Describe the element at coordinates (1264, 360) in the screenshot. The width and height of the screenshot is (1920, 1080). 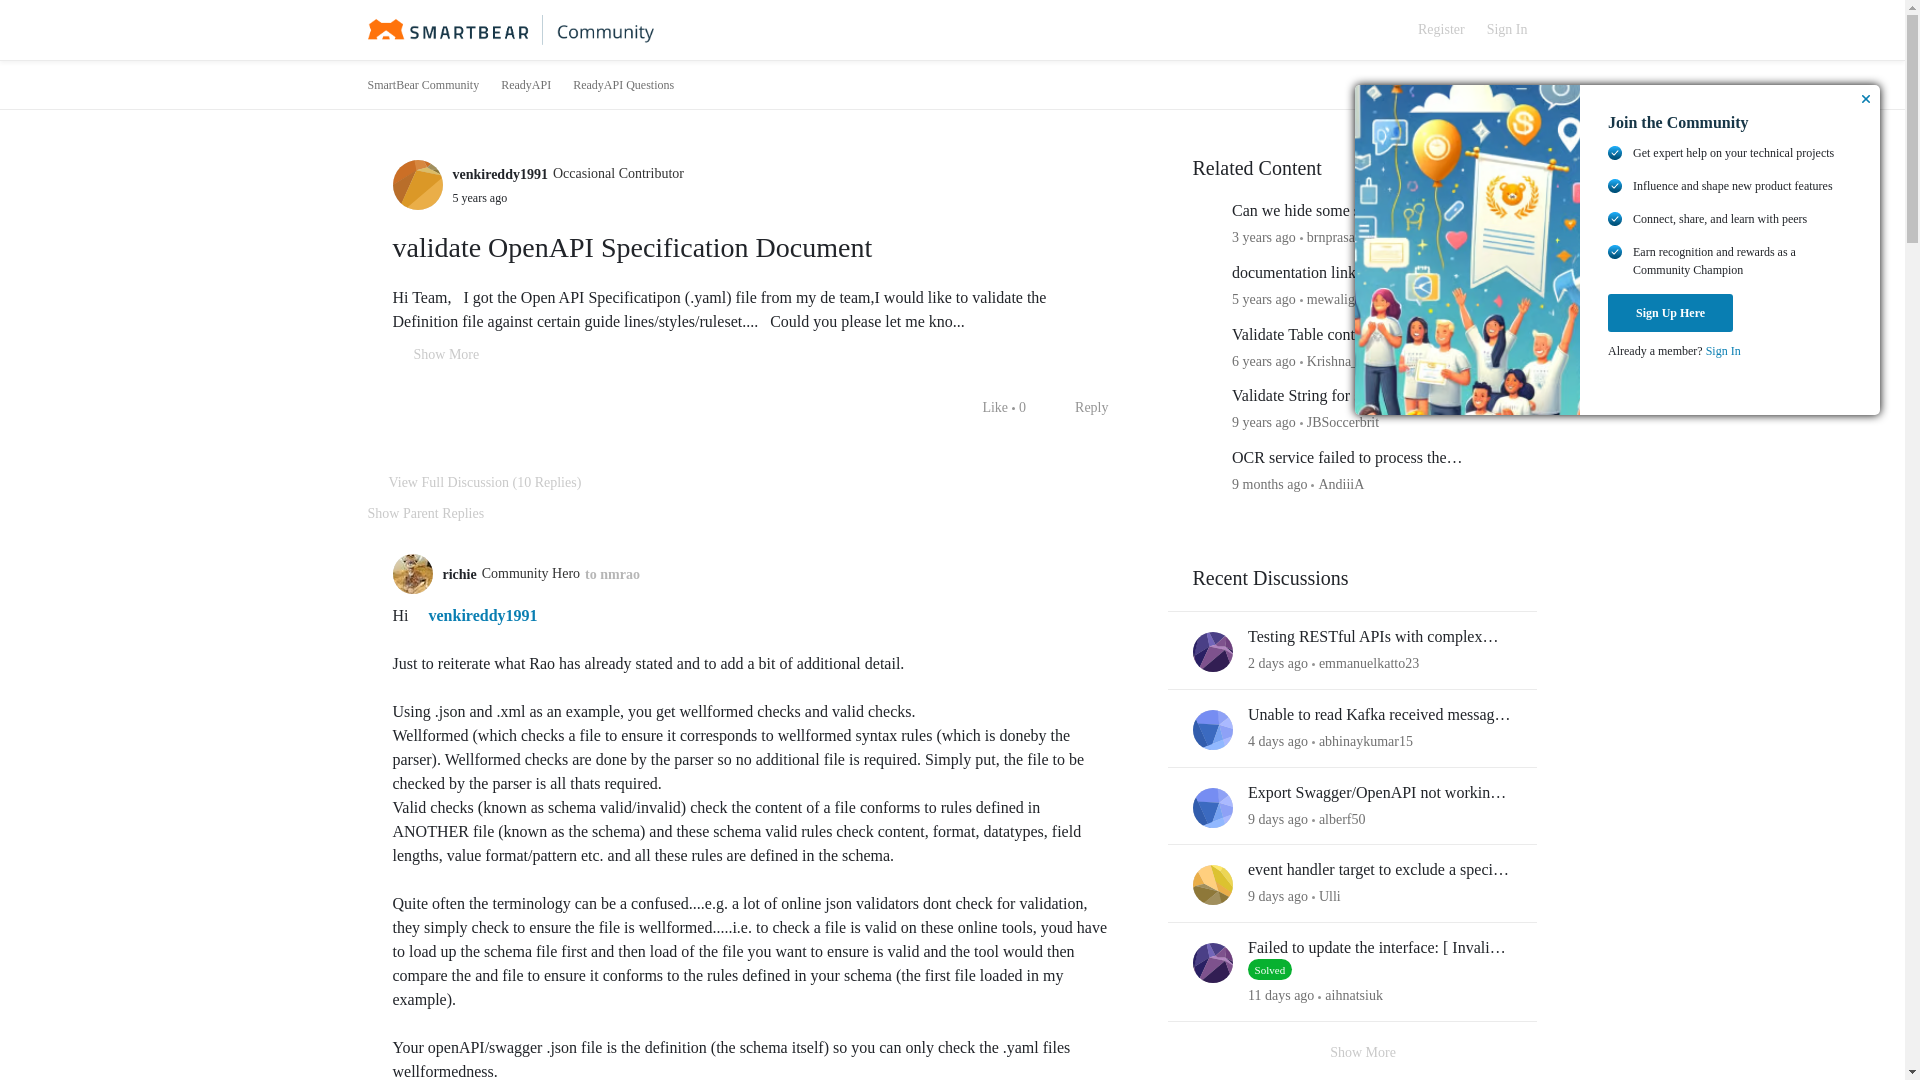
I see `April 23, 2019 at 12:19 PM` at that location.